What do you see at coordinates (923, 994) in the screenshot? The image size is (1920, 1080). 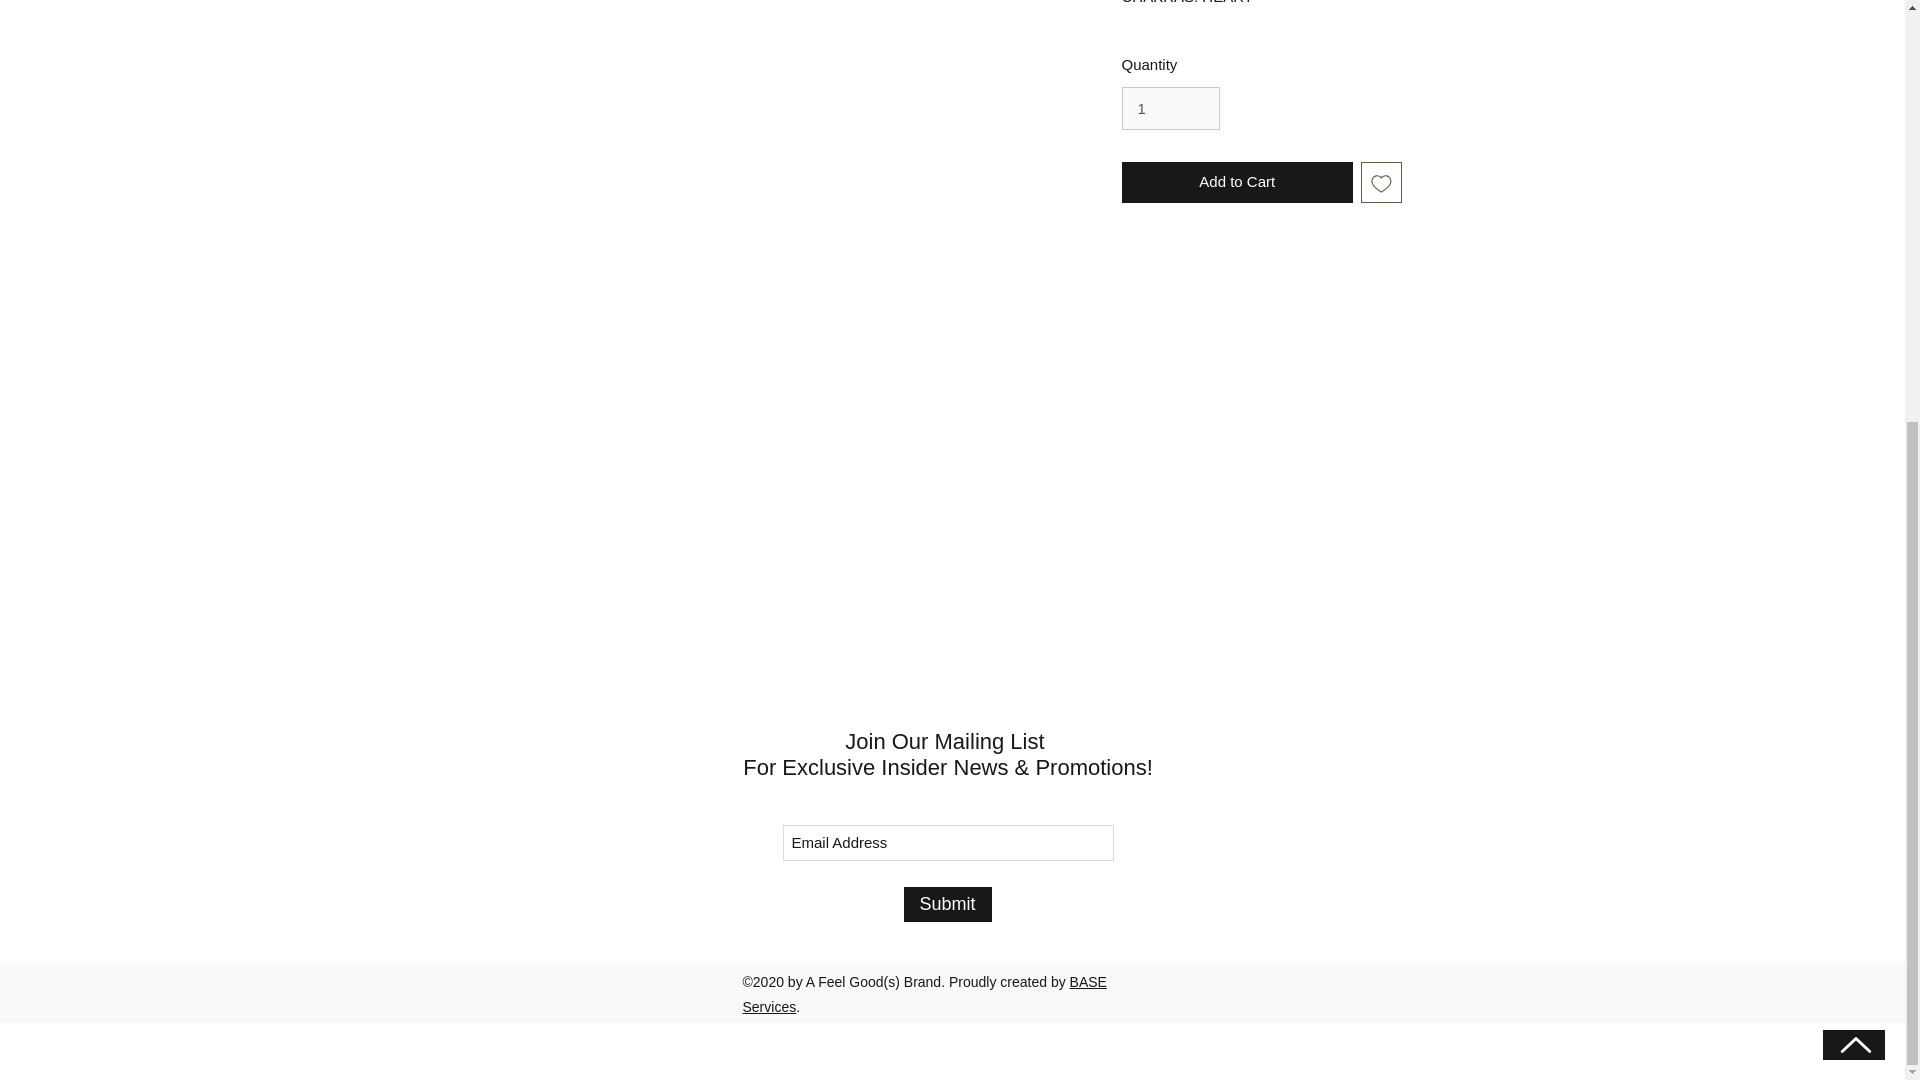 I see `BASE Services` at bounding box center [923, 994].